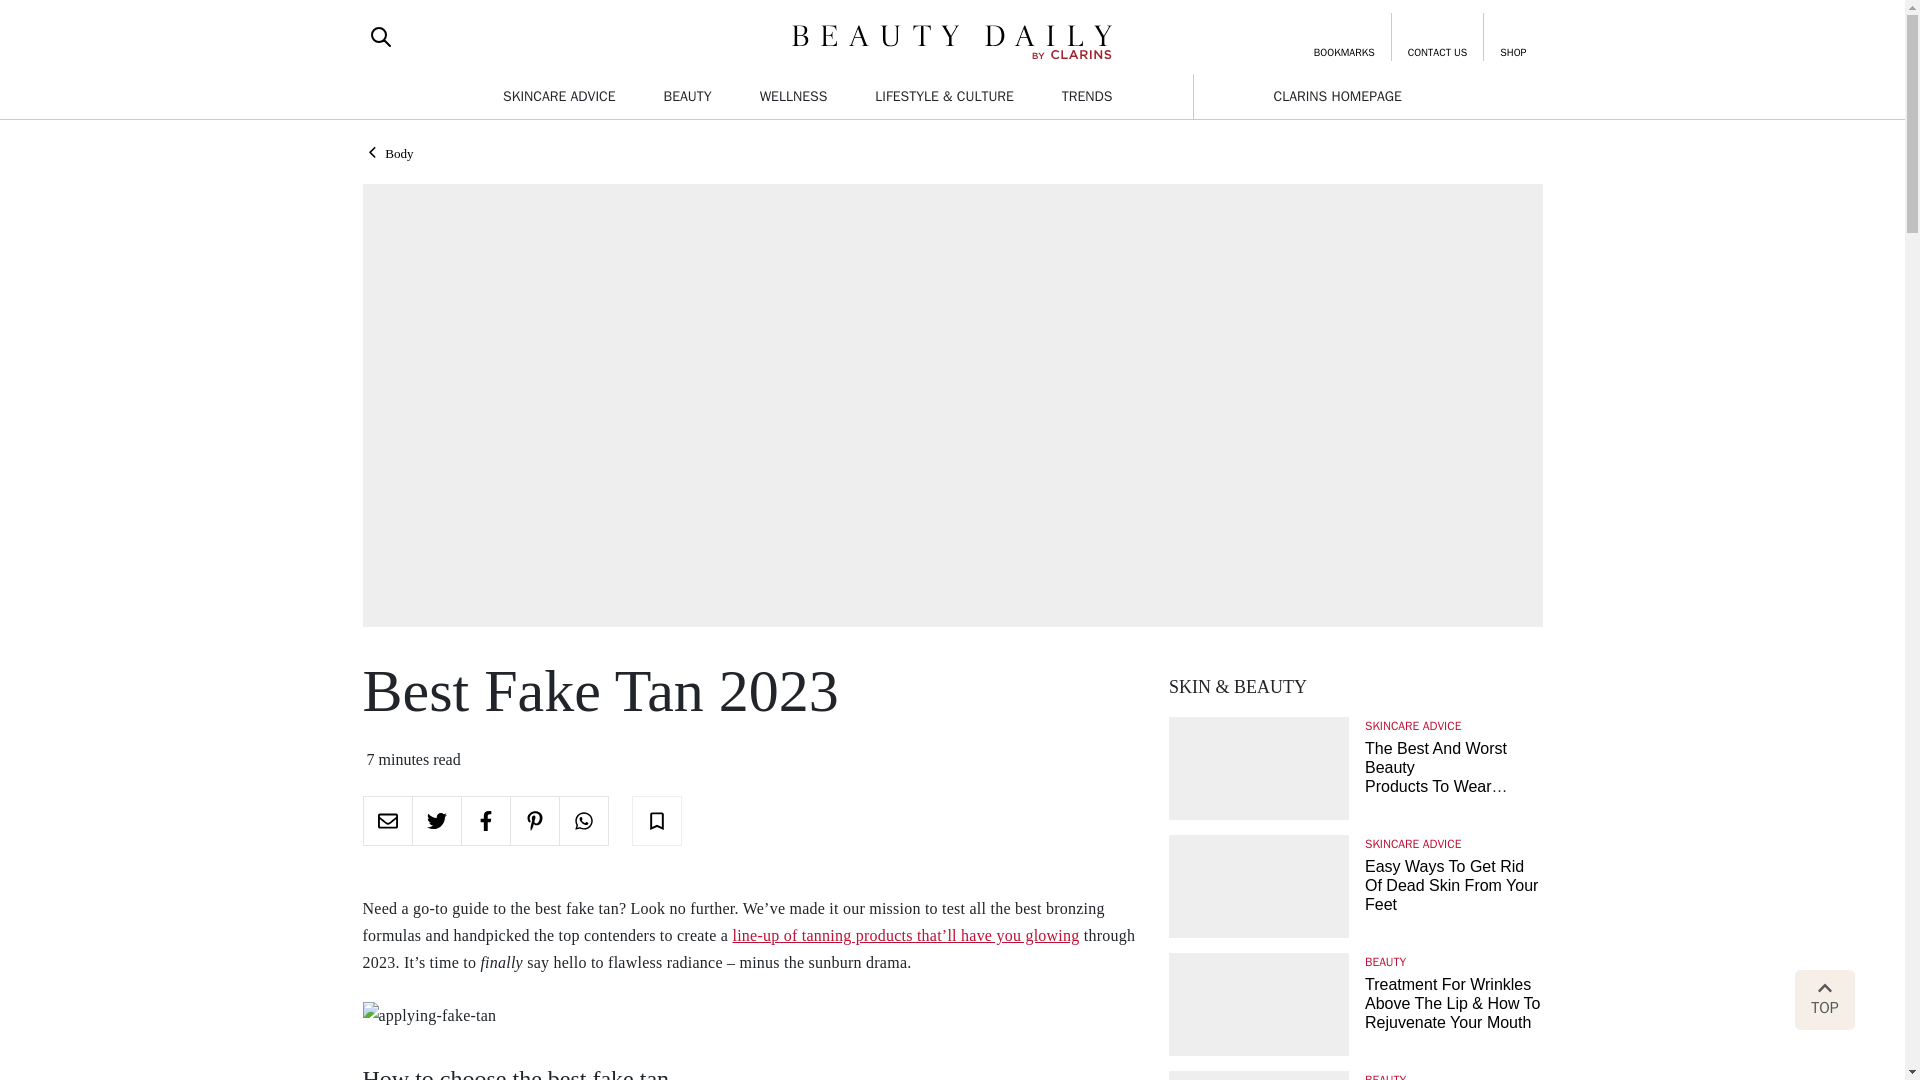 The width and height of the screenshot is (1920, 1080). What do you see at coordinates (1438, 36) in the screenshot?
I see `CONTACT US` at bounding box center [1438, 36].